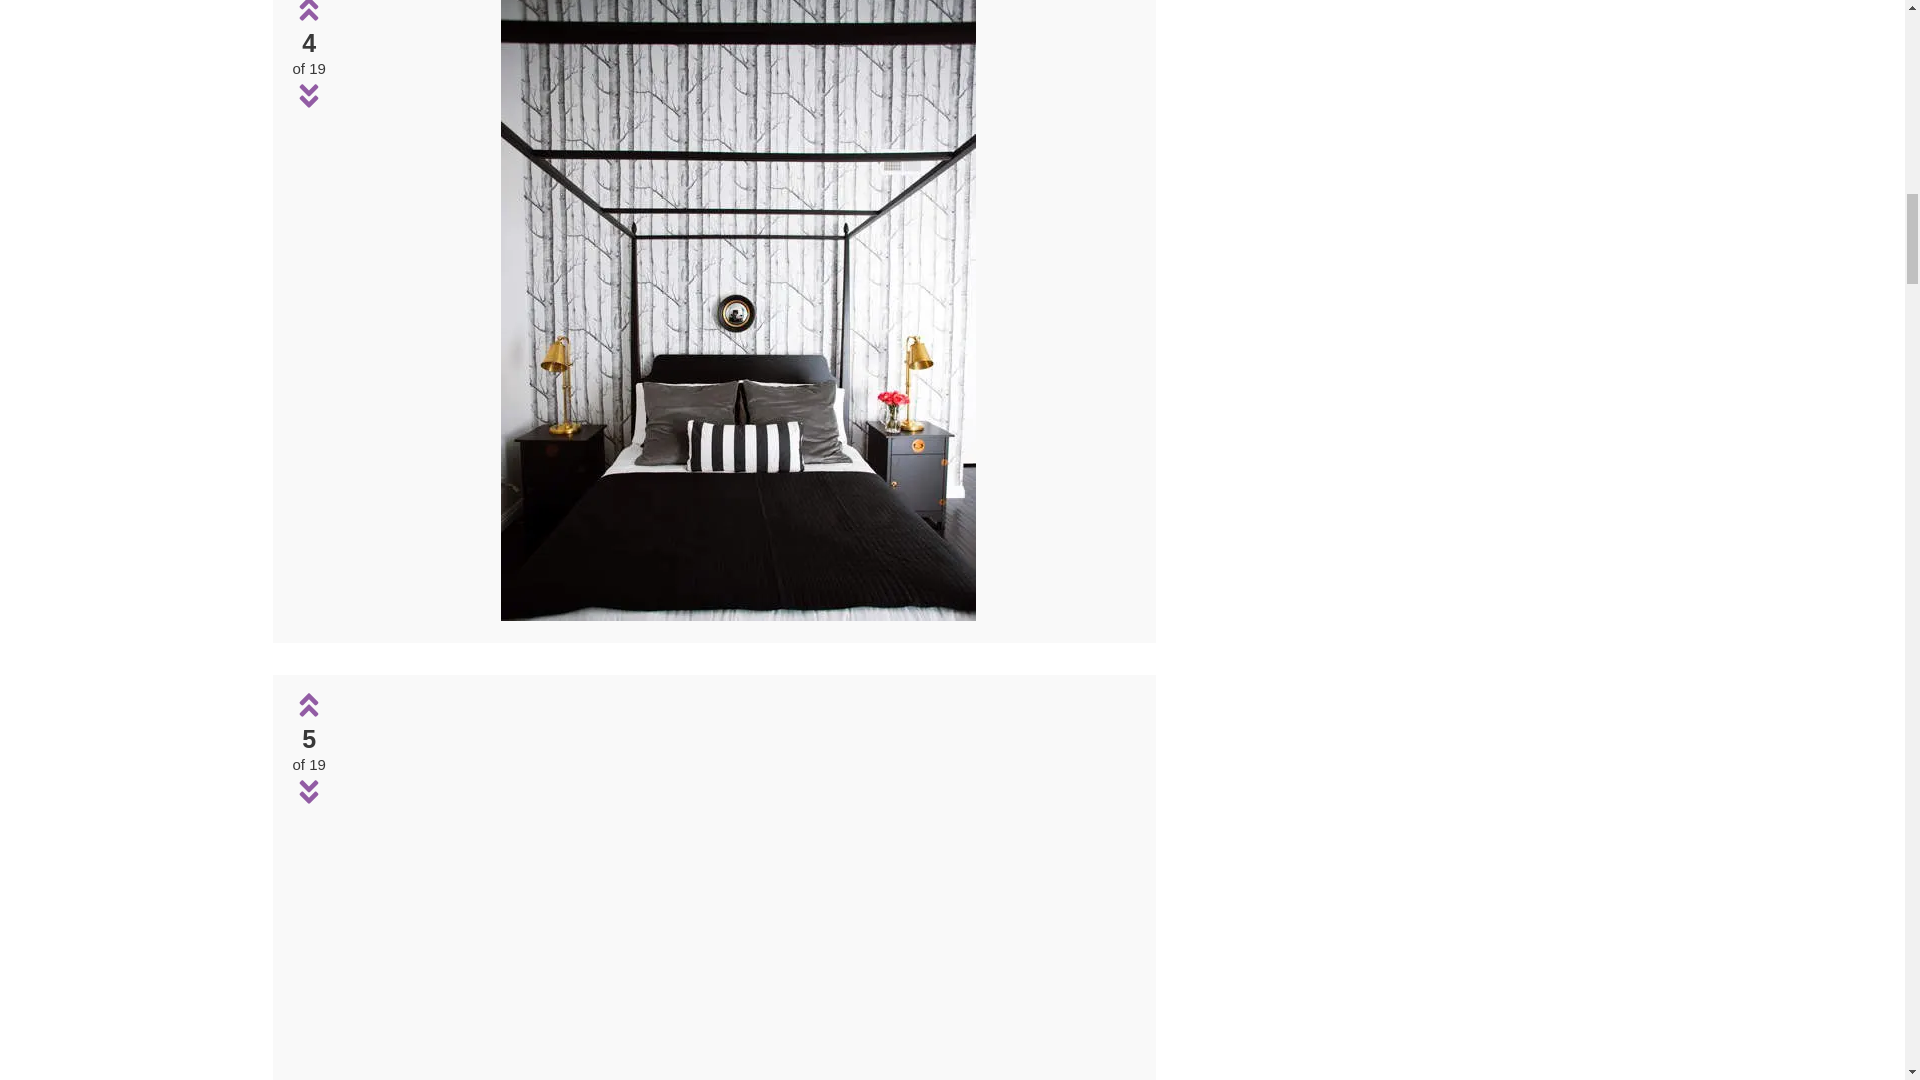 The width and height of the screenshot is (1920, 1080). What do you see at coordinates (738, 615) in the screenshot?
I see `Traditional Black And White Bedroom` at bounding box center [738, 615].